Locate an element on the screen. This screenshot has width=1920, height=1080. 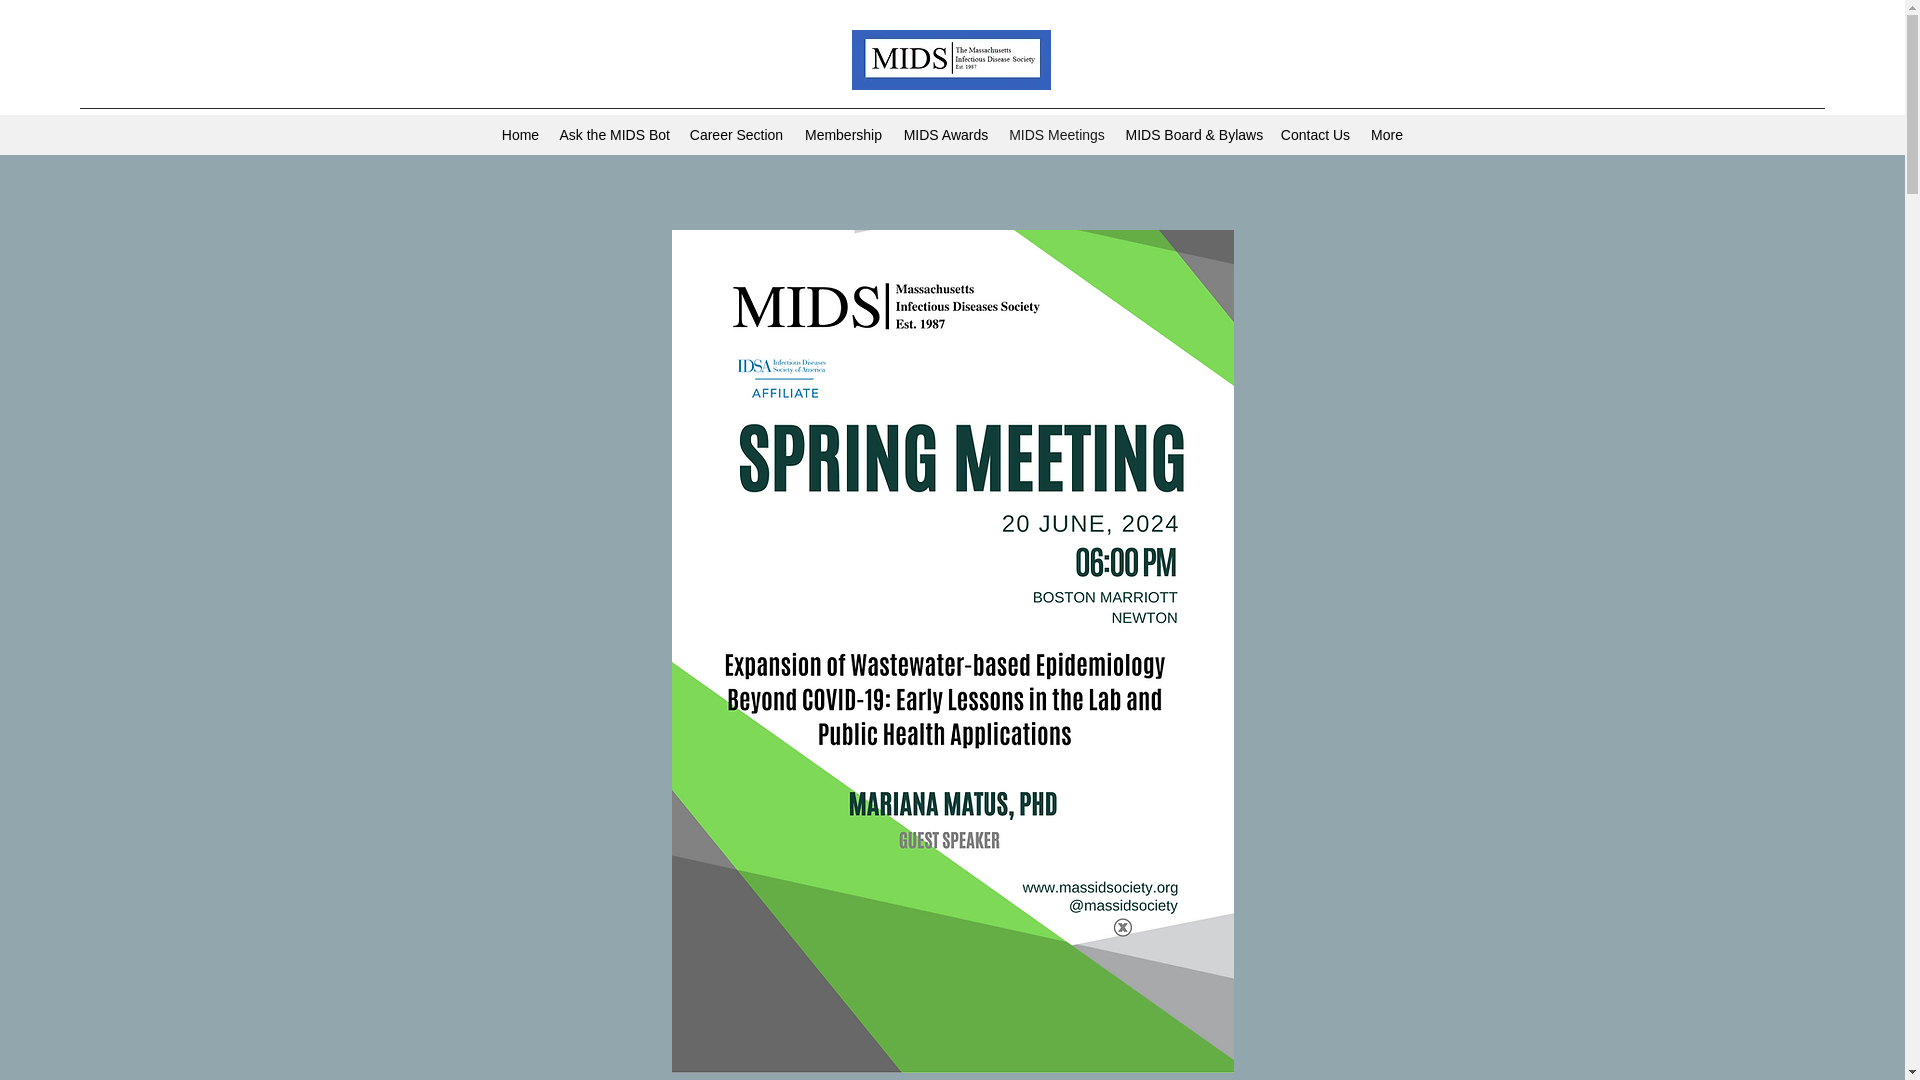
Career Section is located at coordinates (736, 134).